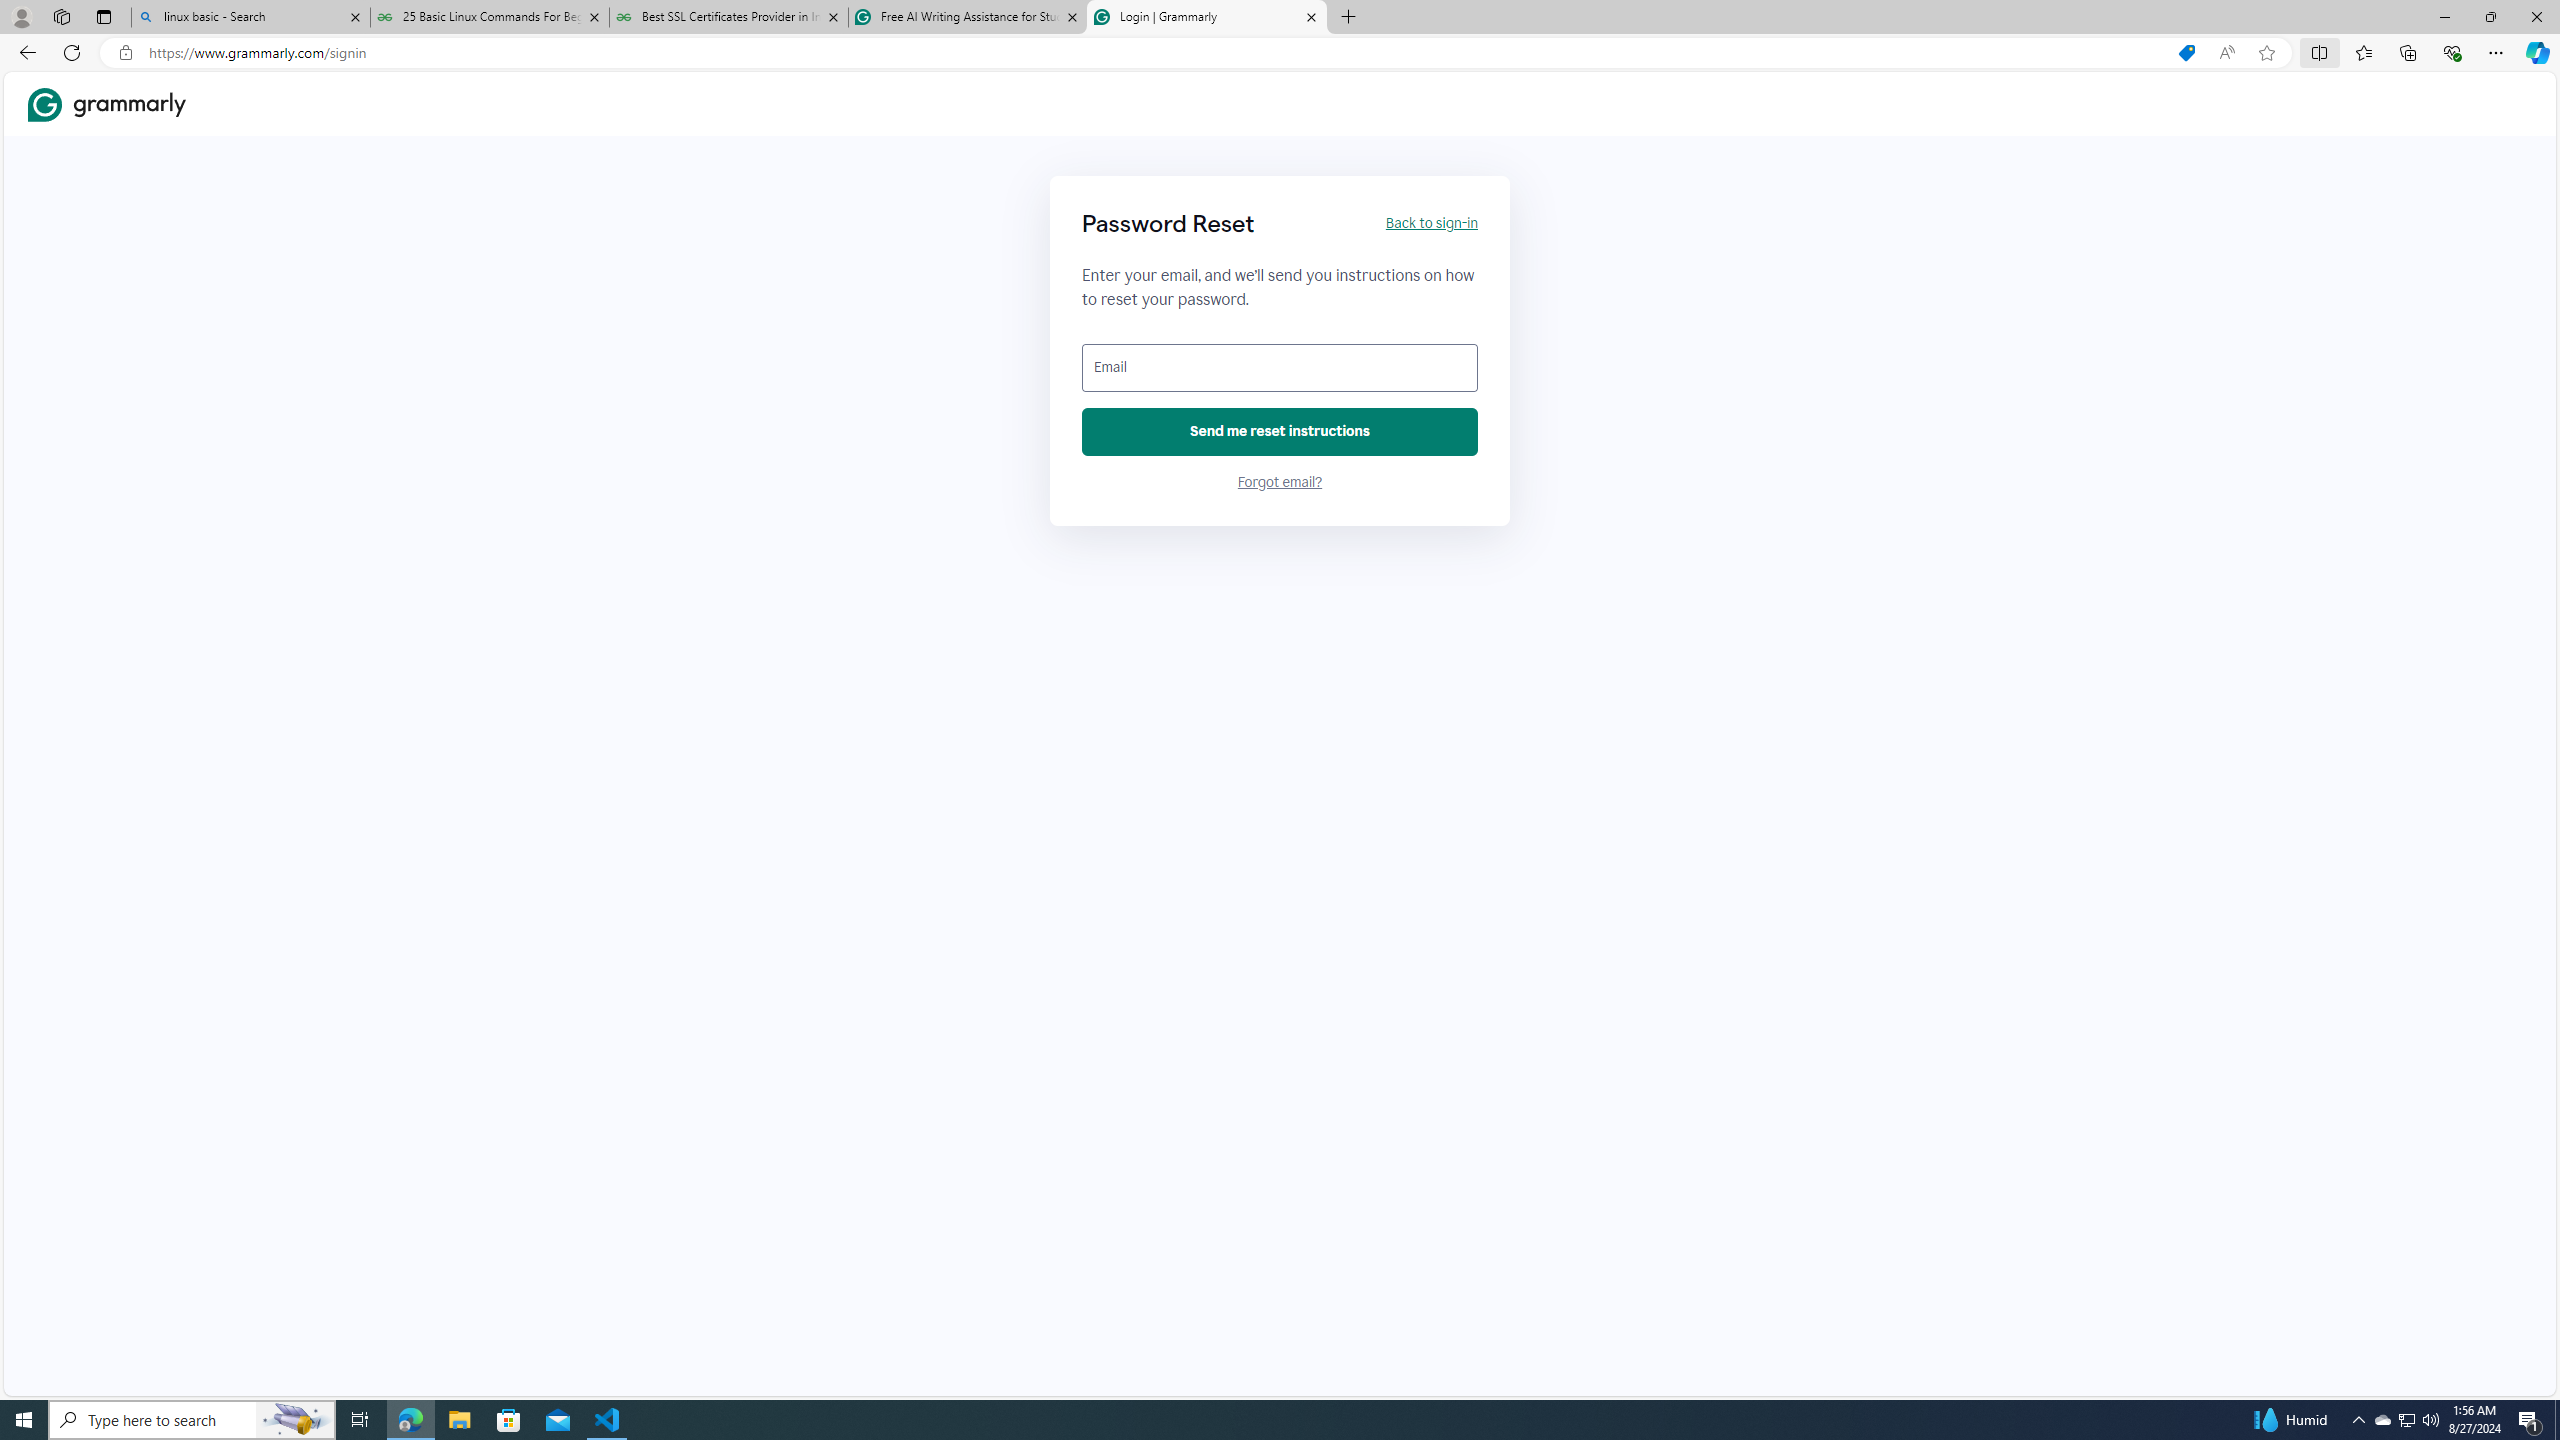 This screenshot has height=1440, width=2560. Describe the element at coordinates (1205, 17) in the screenshot. I see `Login | Grammarly` at that location.